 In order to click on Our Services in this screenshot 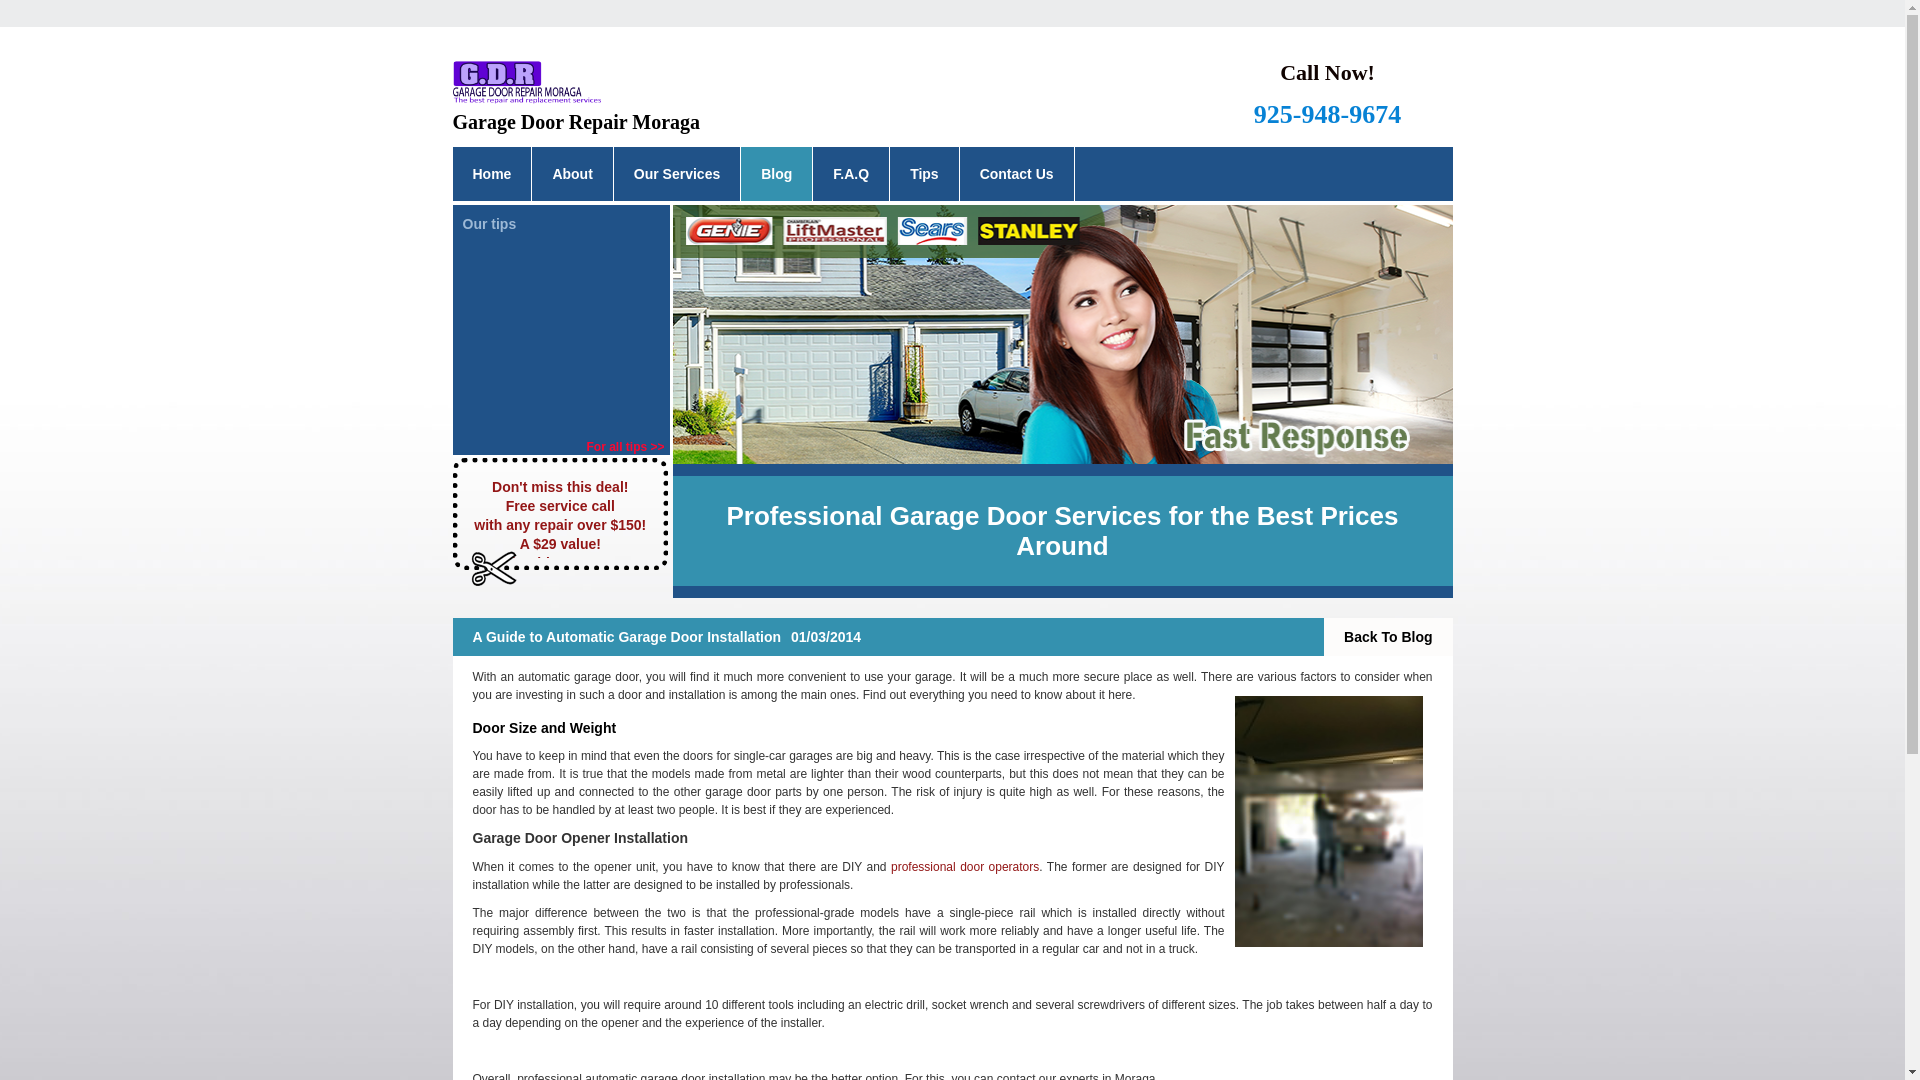, I will do `click(676, 173)`.